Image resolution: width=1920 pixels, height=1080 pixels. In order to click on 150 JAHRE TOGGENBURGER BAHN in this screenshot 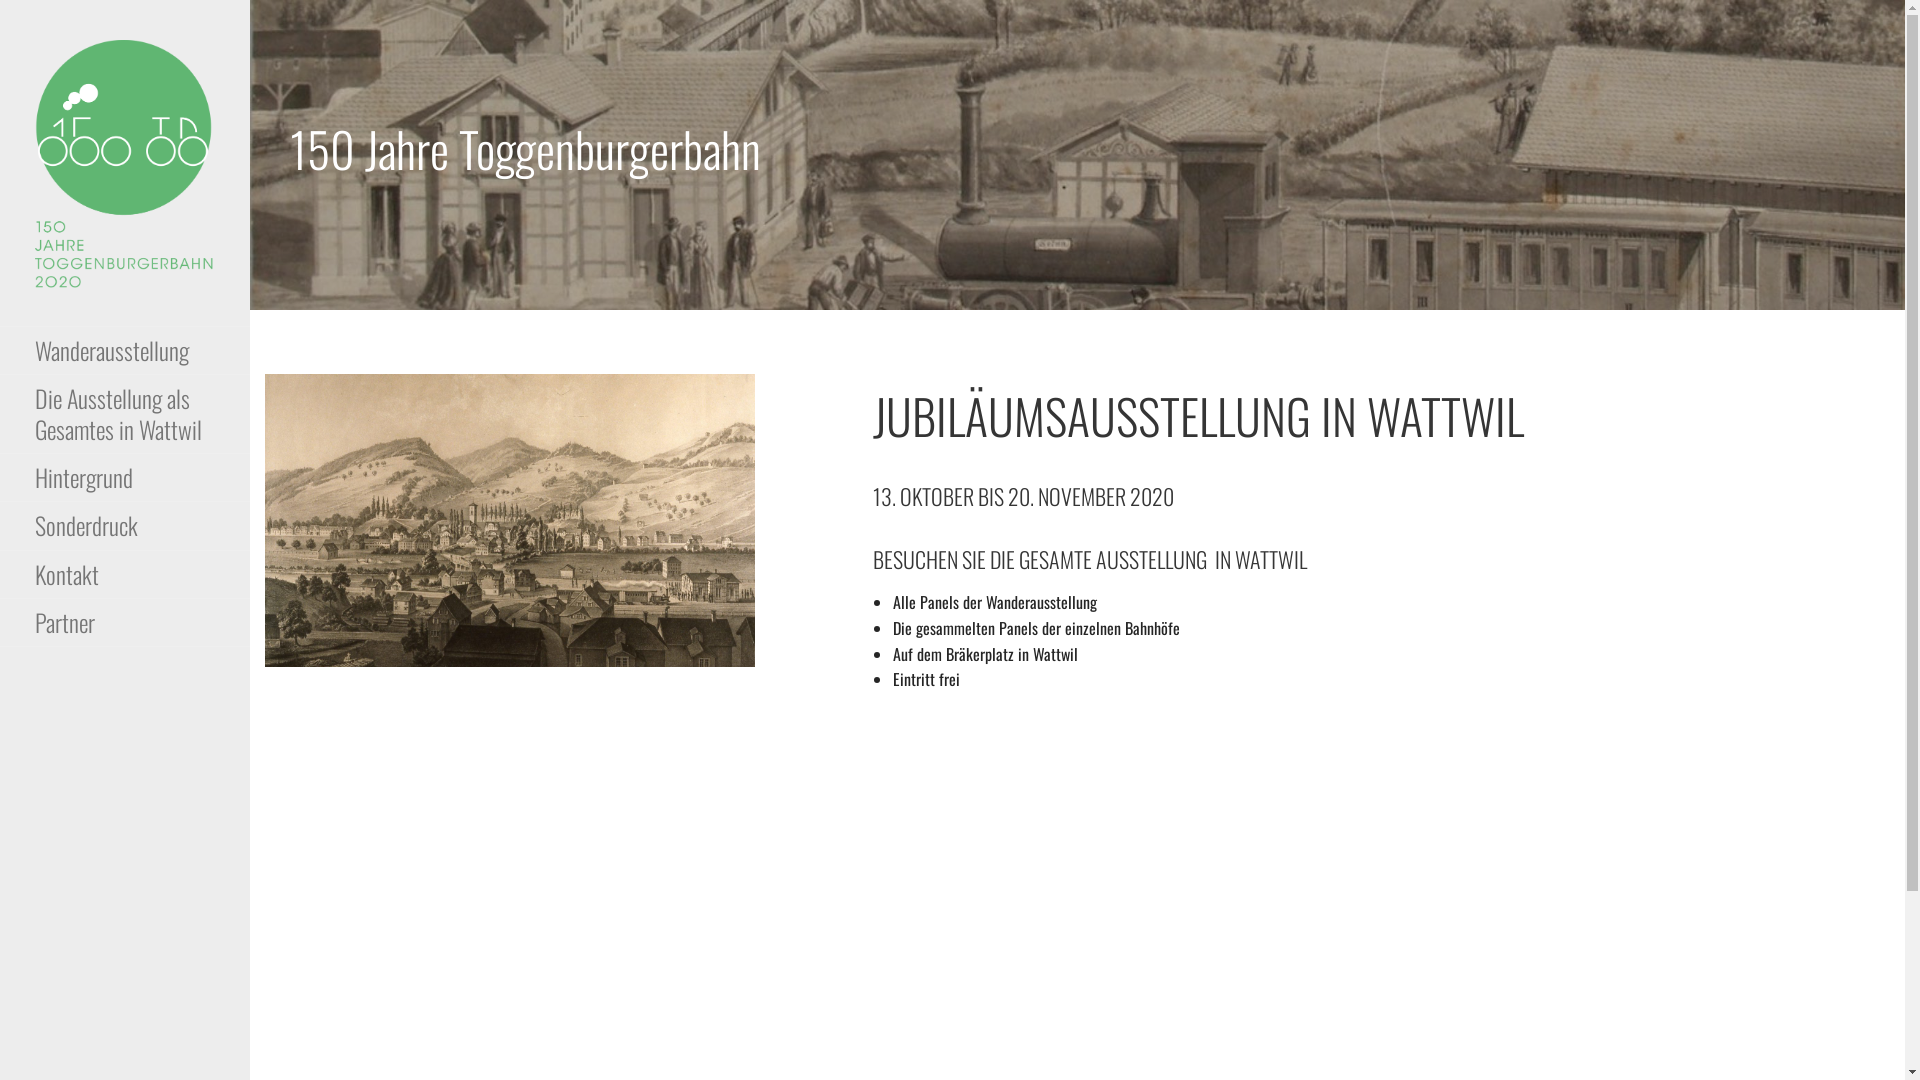, I will do `click(142, 358)`.